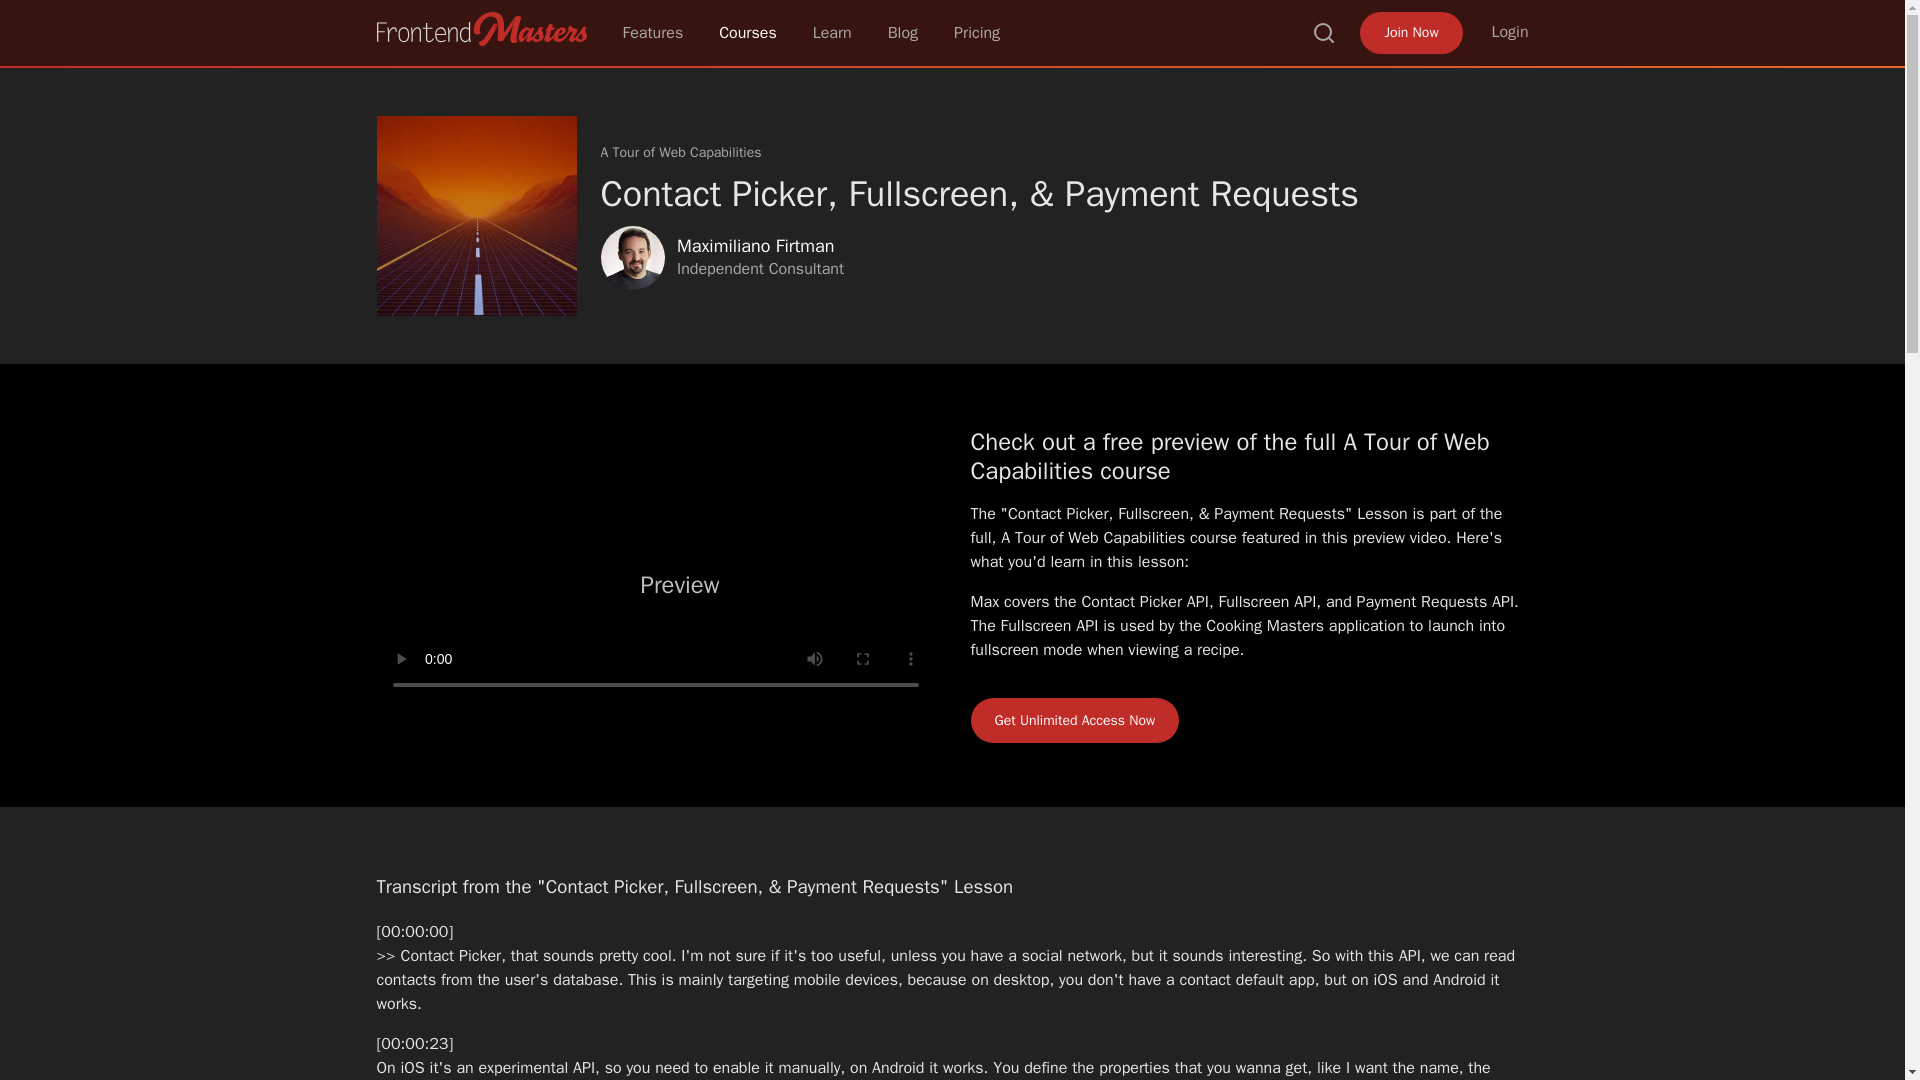  I want to click on Login, so click(1510, 32).